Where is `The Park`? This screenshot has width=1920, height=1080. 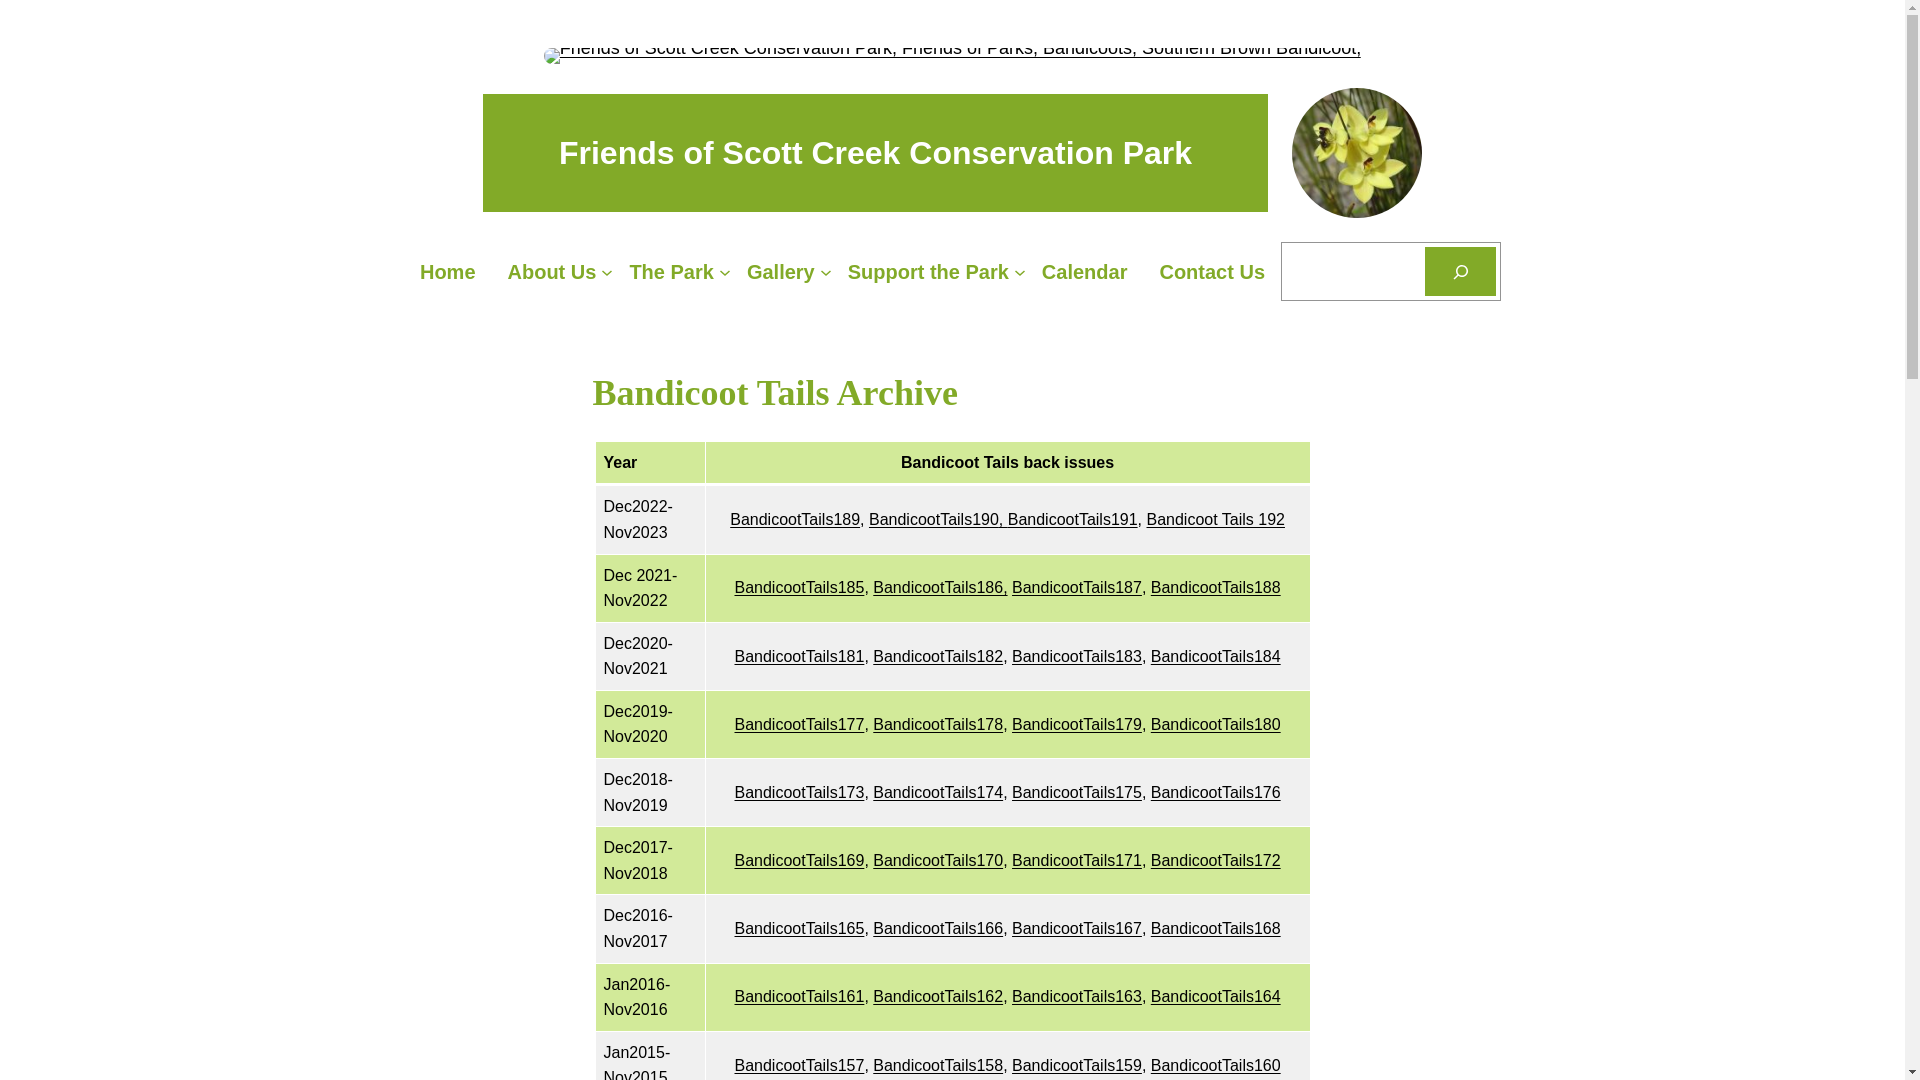
The Park is located at coordinates (672, 272).